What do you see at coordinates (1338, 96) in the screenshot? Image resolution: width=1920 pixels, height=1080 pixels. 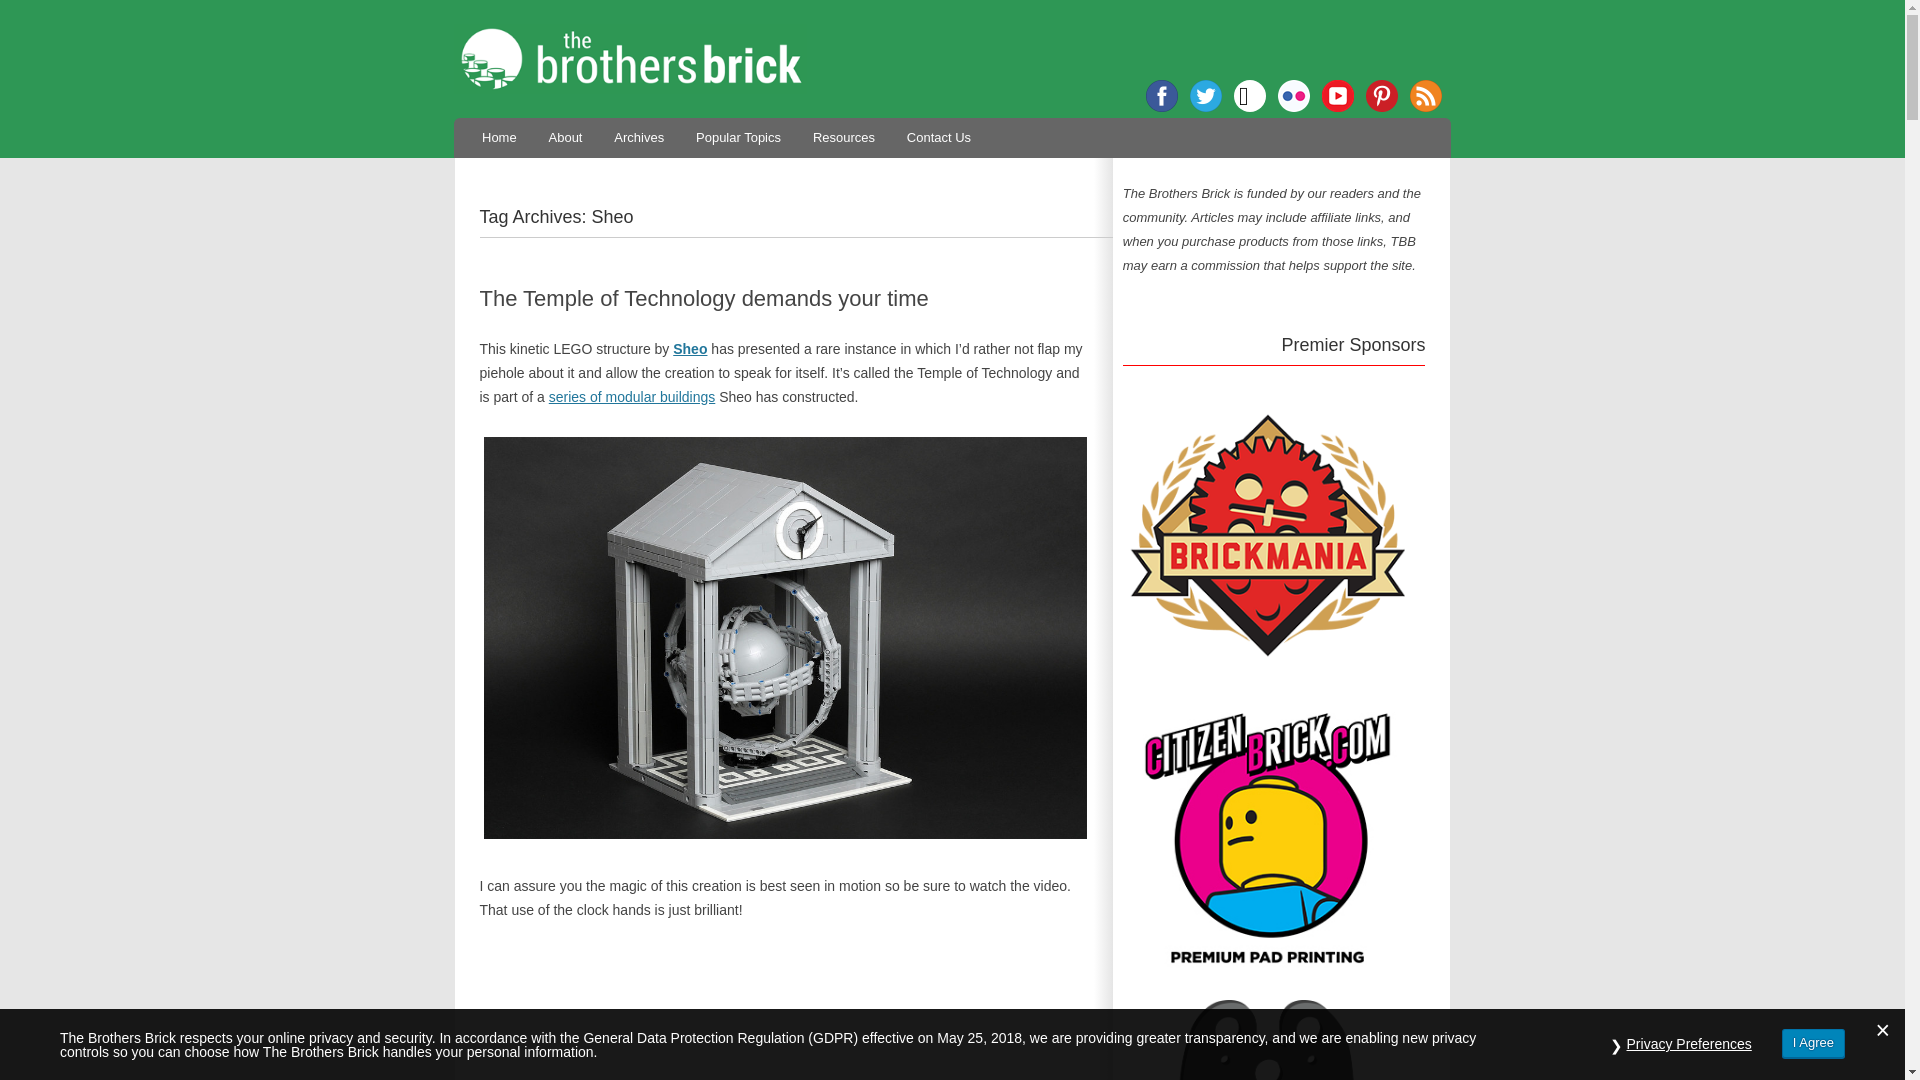 I see `YouTube` at bounding box center [1338, 96].